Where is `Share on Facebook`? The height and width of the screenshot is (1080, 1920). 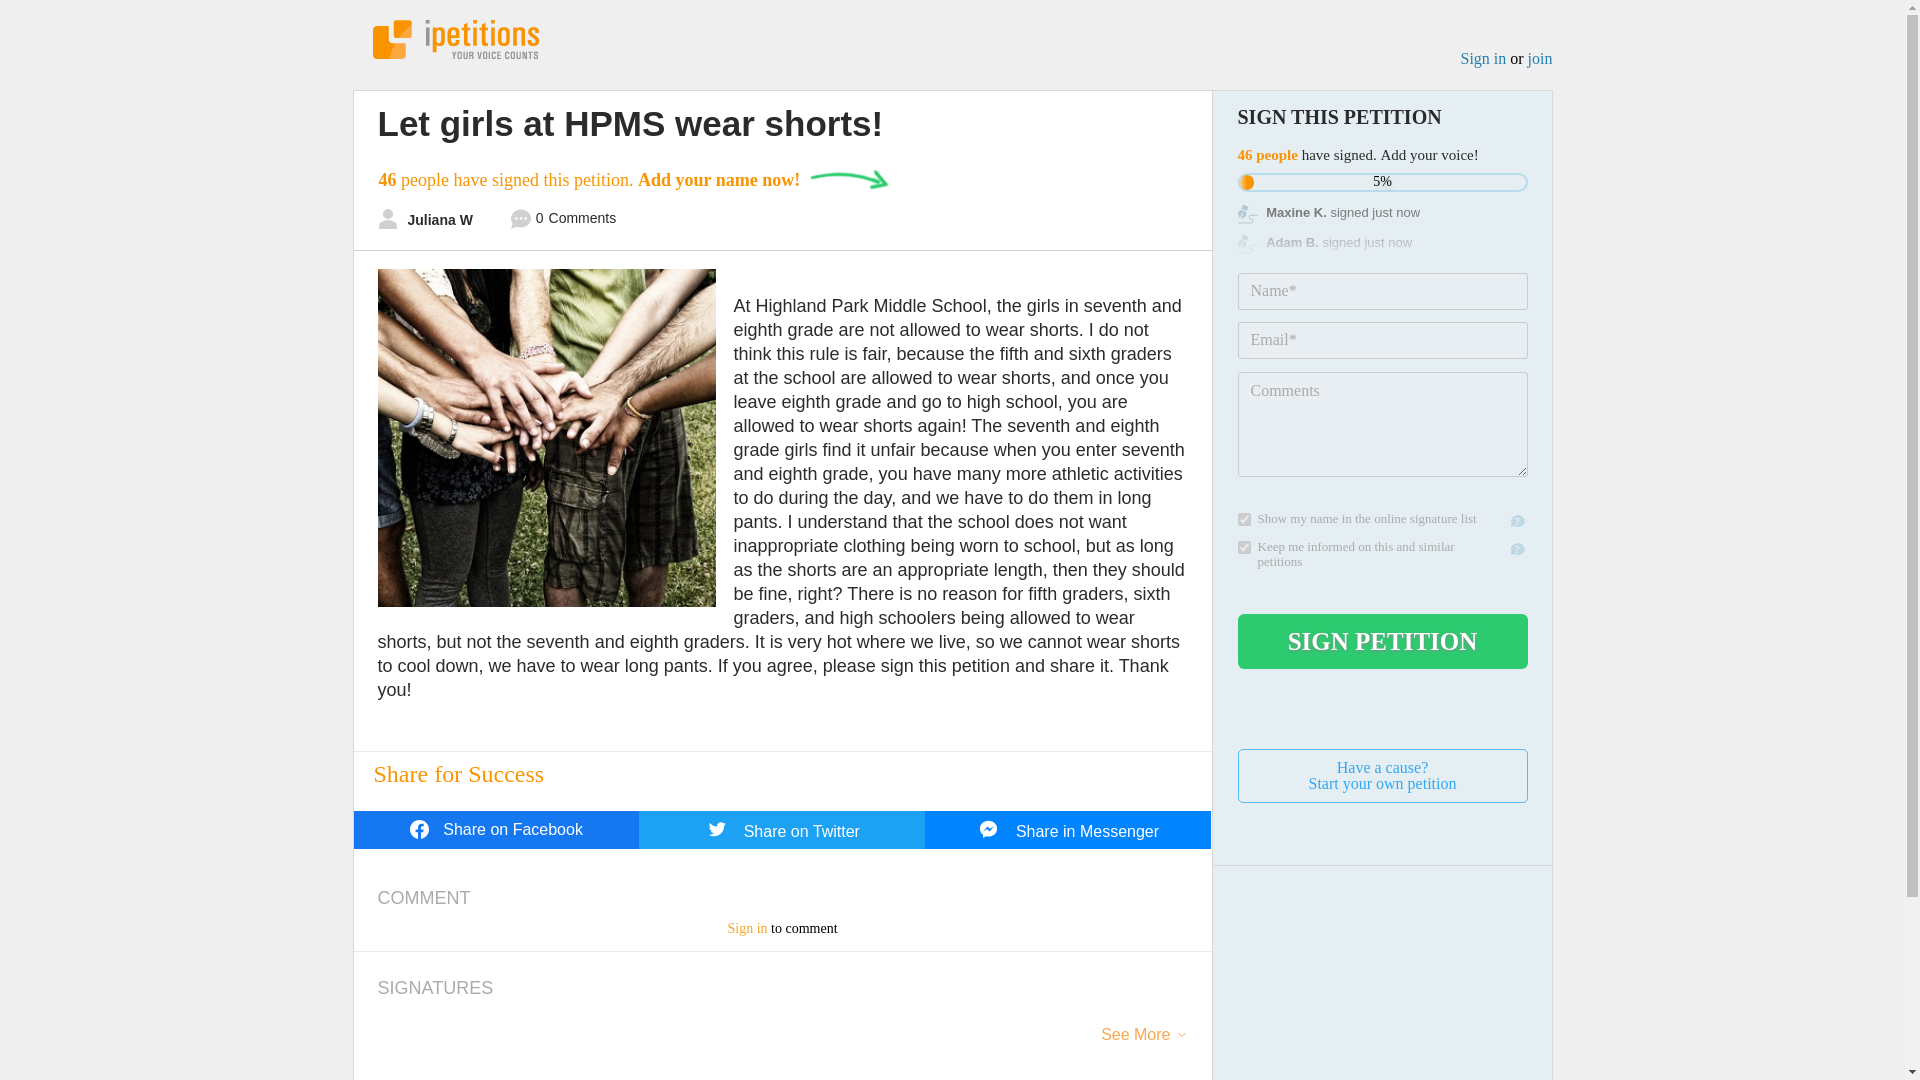 Share on Facebook is located at coordinates (496, 830).